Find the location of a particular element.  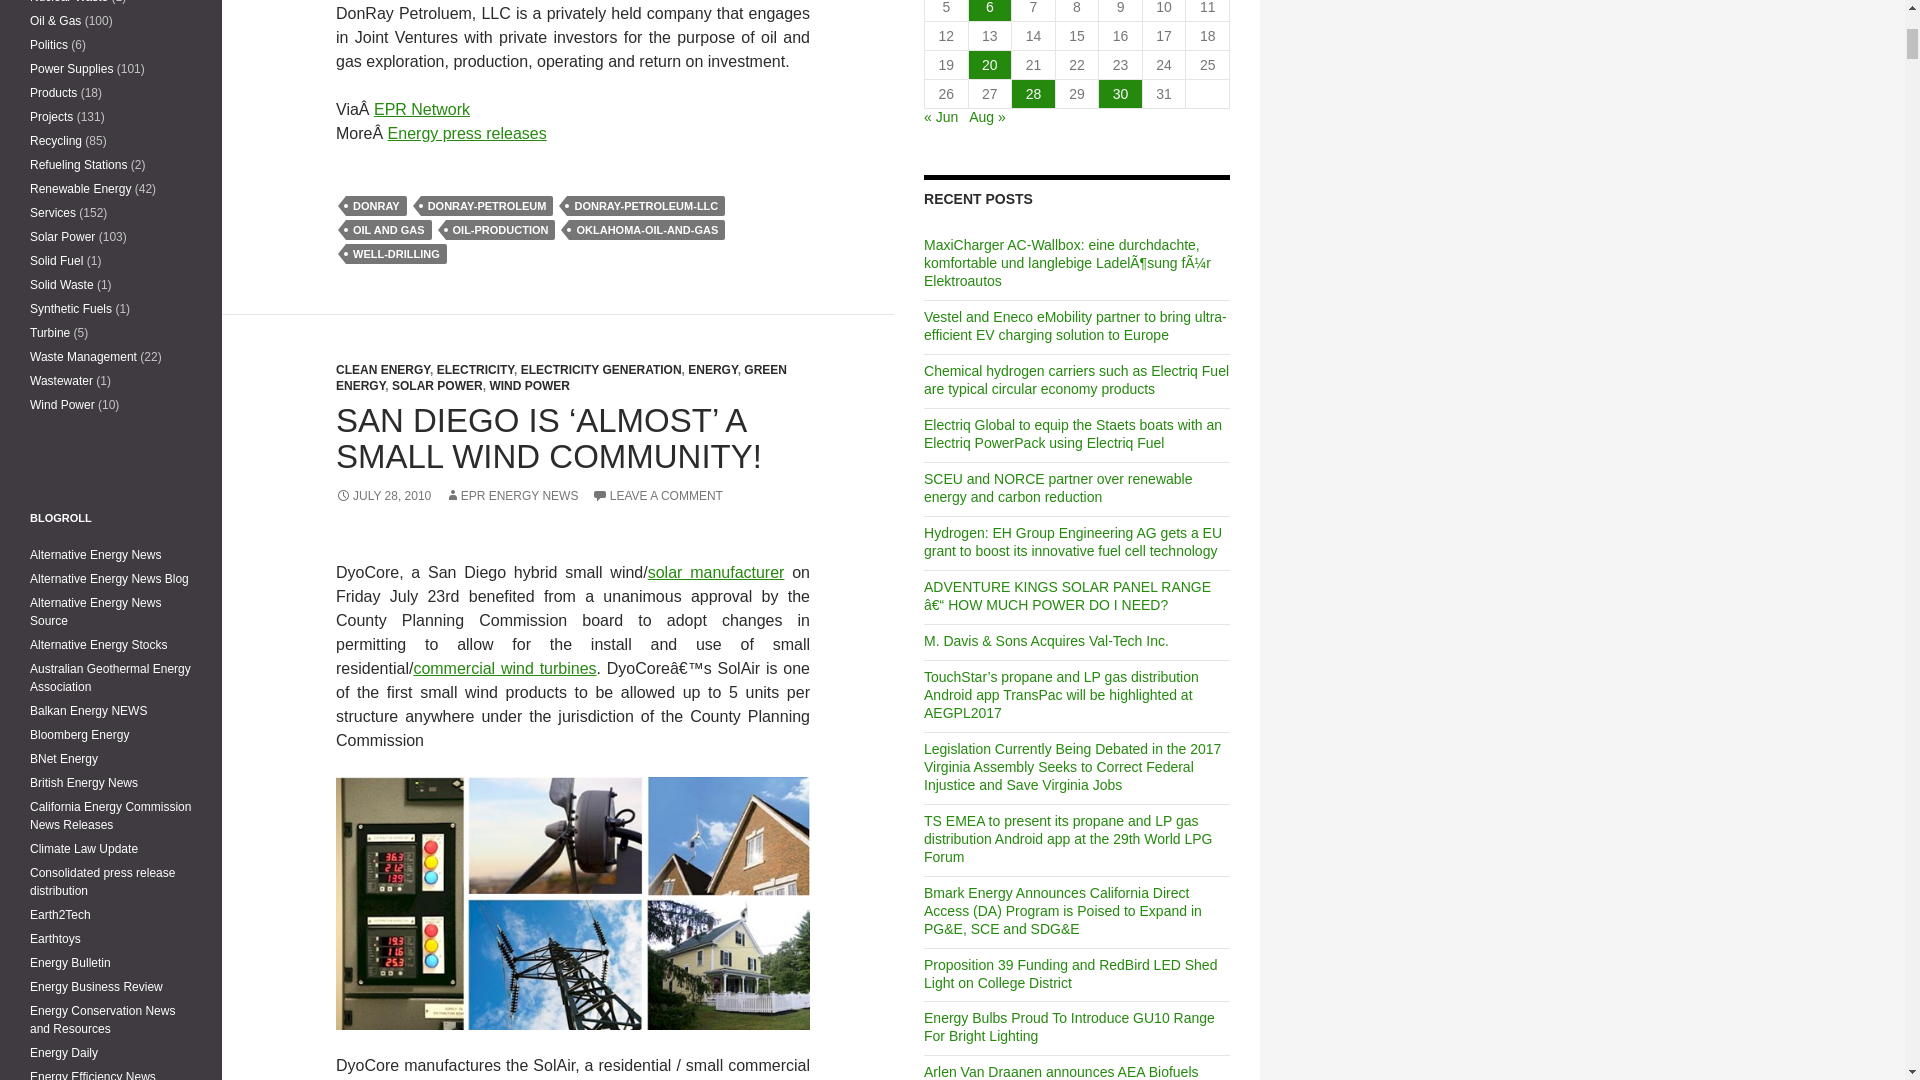

CLEAN ENERGY is located at coordinates (383, 369).